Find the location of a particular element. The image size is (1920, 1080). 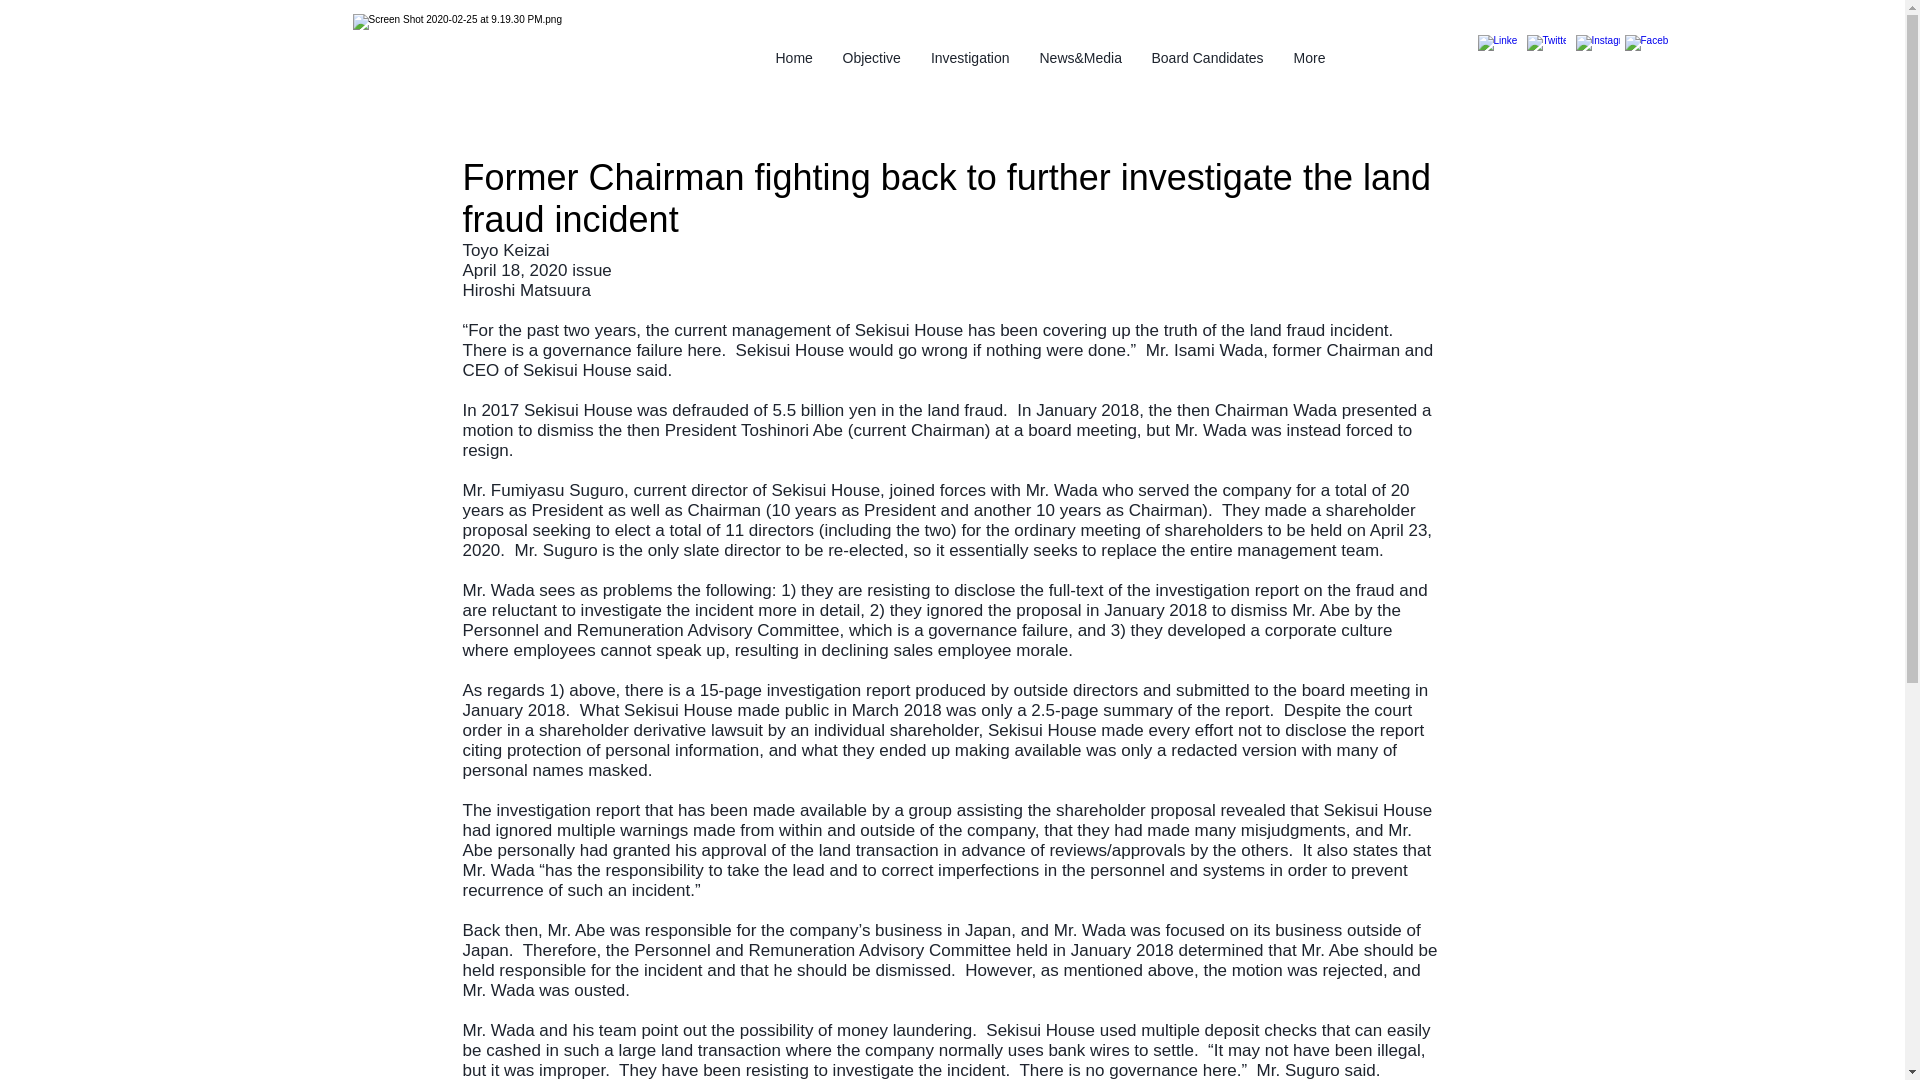

Board Candidates is located at coordinates (1207, 58).